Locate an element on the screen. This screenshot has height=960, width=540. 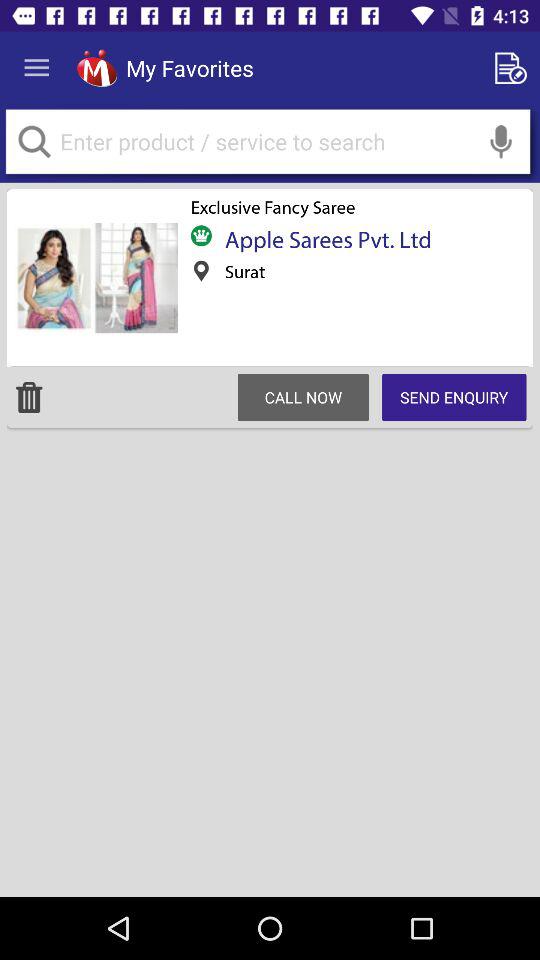
press call now at the center is located at coordinates (303, 397).